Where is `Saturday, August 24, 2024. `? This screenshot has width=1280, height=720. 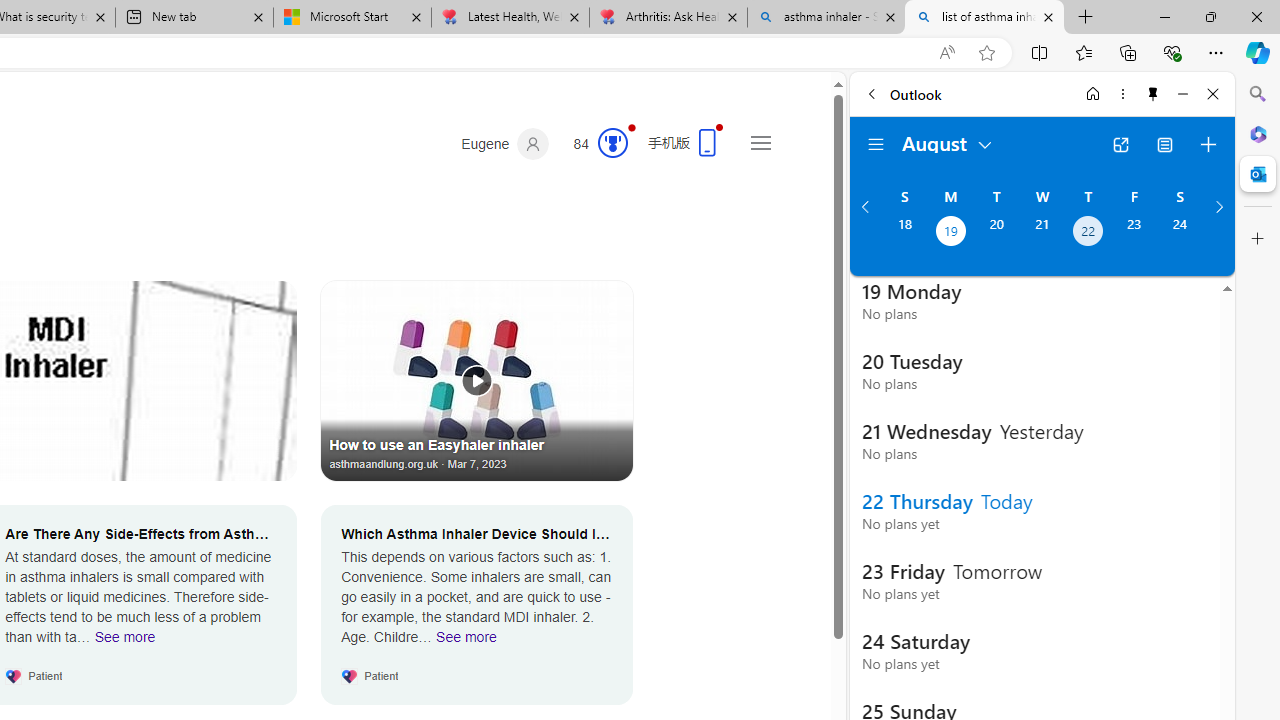 Saturday, August 24, 2024.  is located at coordinates (1180, 233).